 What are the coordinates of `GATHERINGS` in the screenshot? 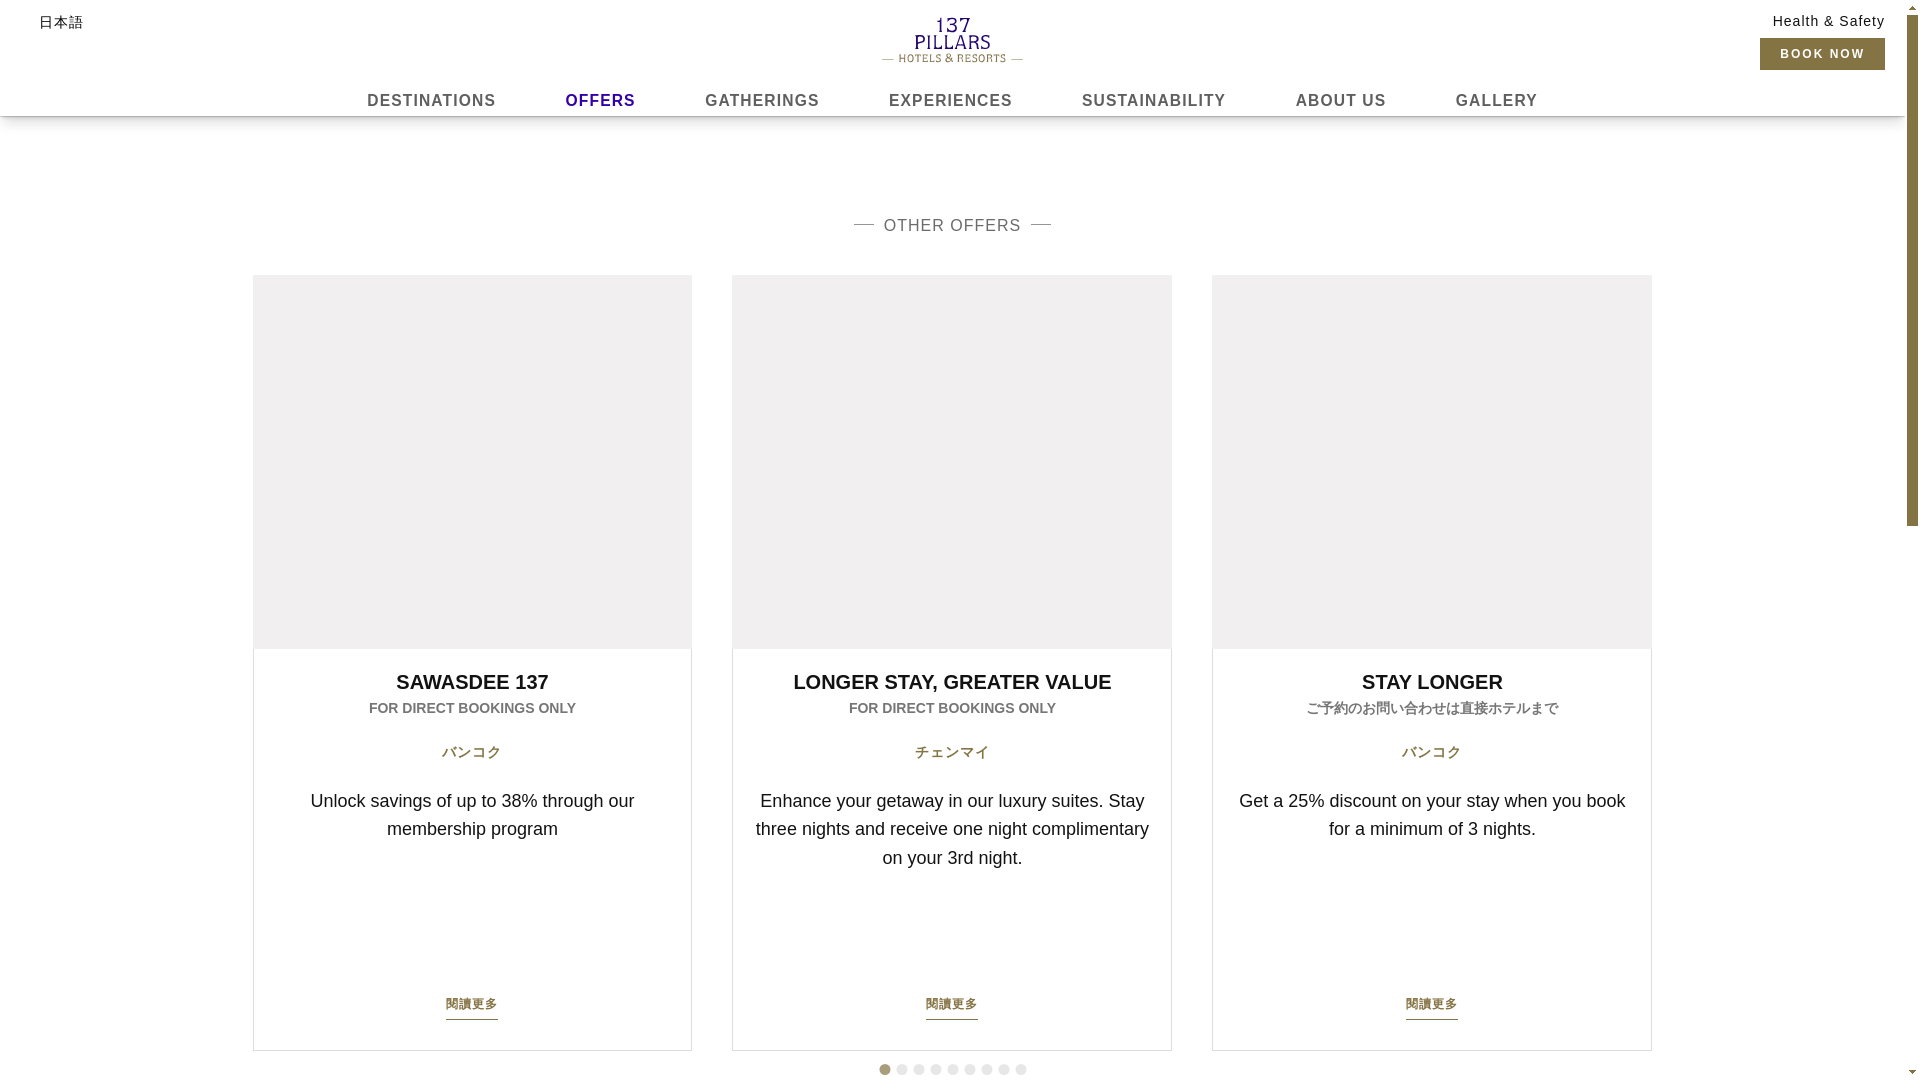 It's located at (762, 100).